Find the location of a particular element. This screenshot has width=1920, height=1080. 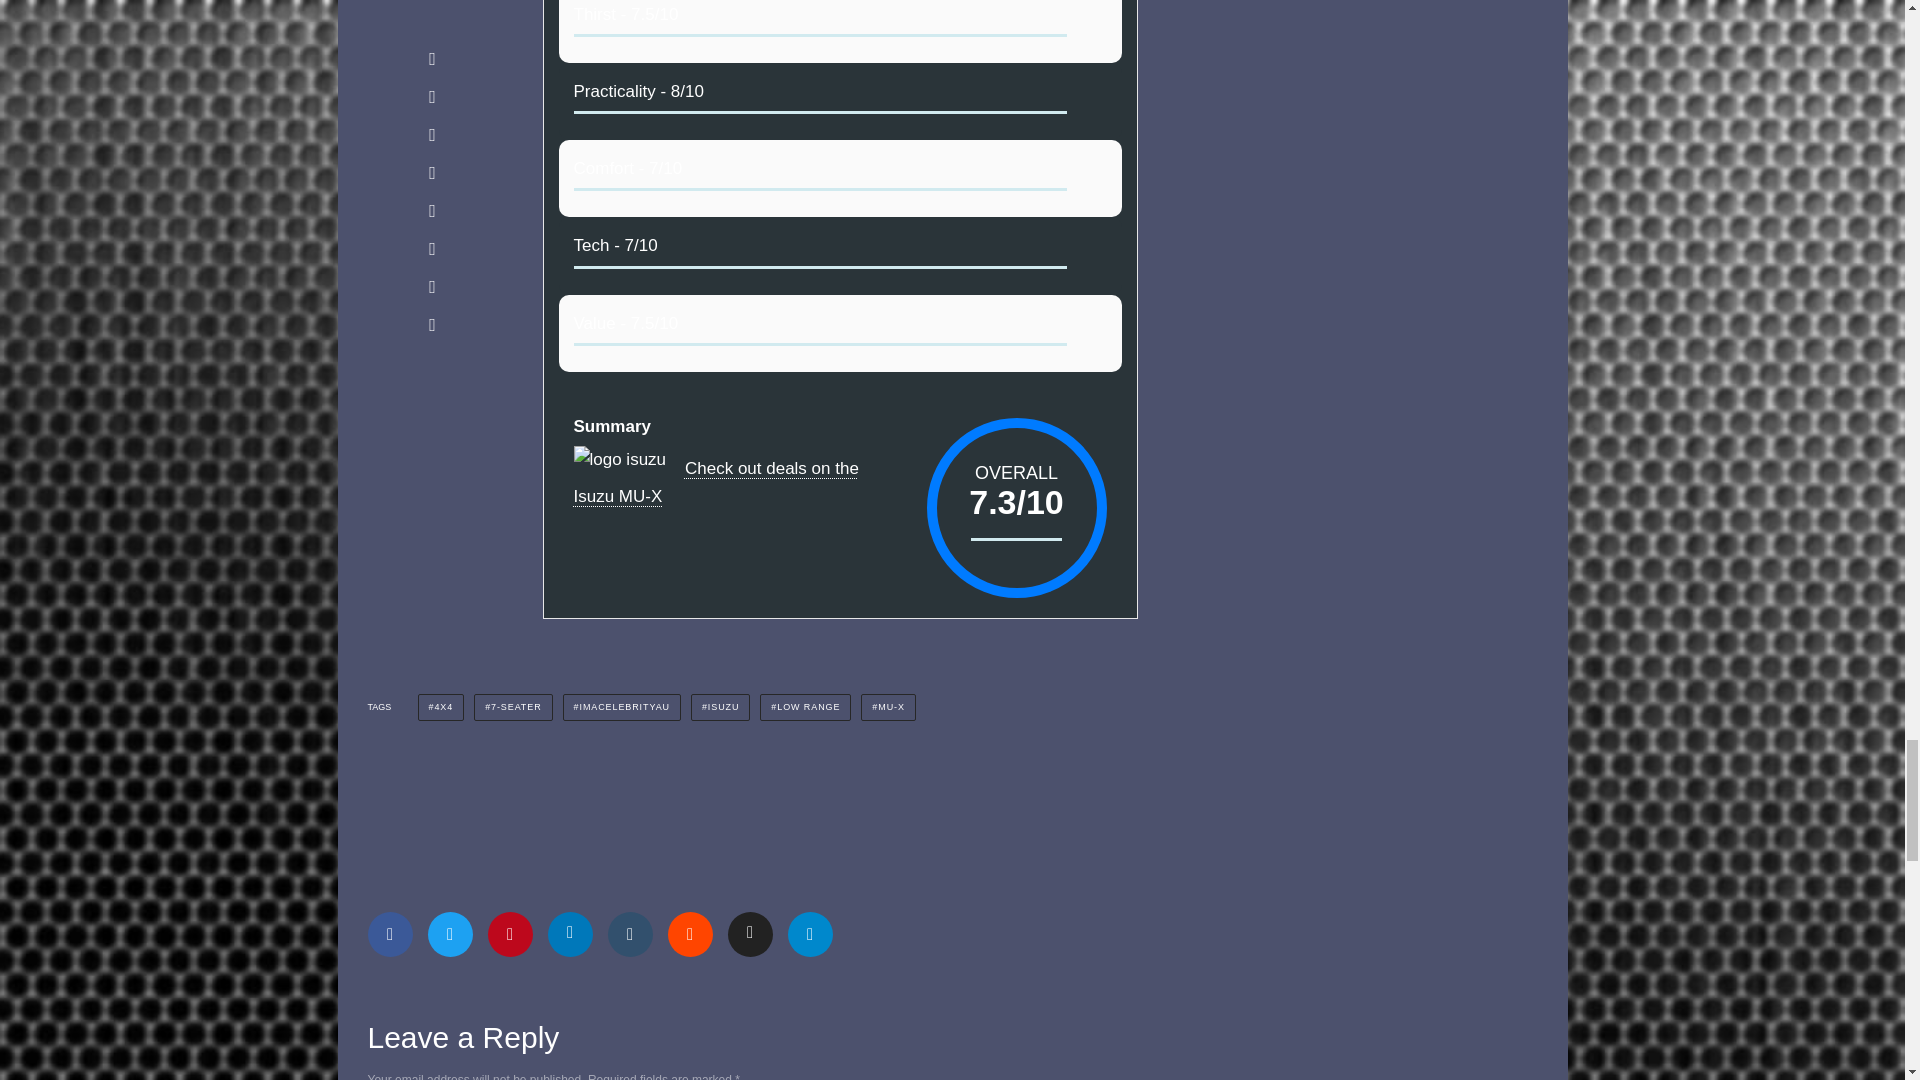

7-SEATER is located at coordinates (513, 708).